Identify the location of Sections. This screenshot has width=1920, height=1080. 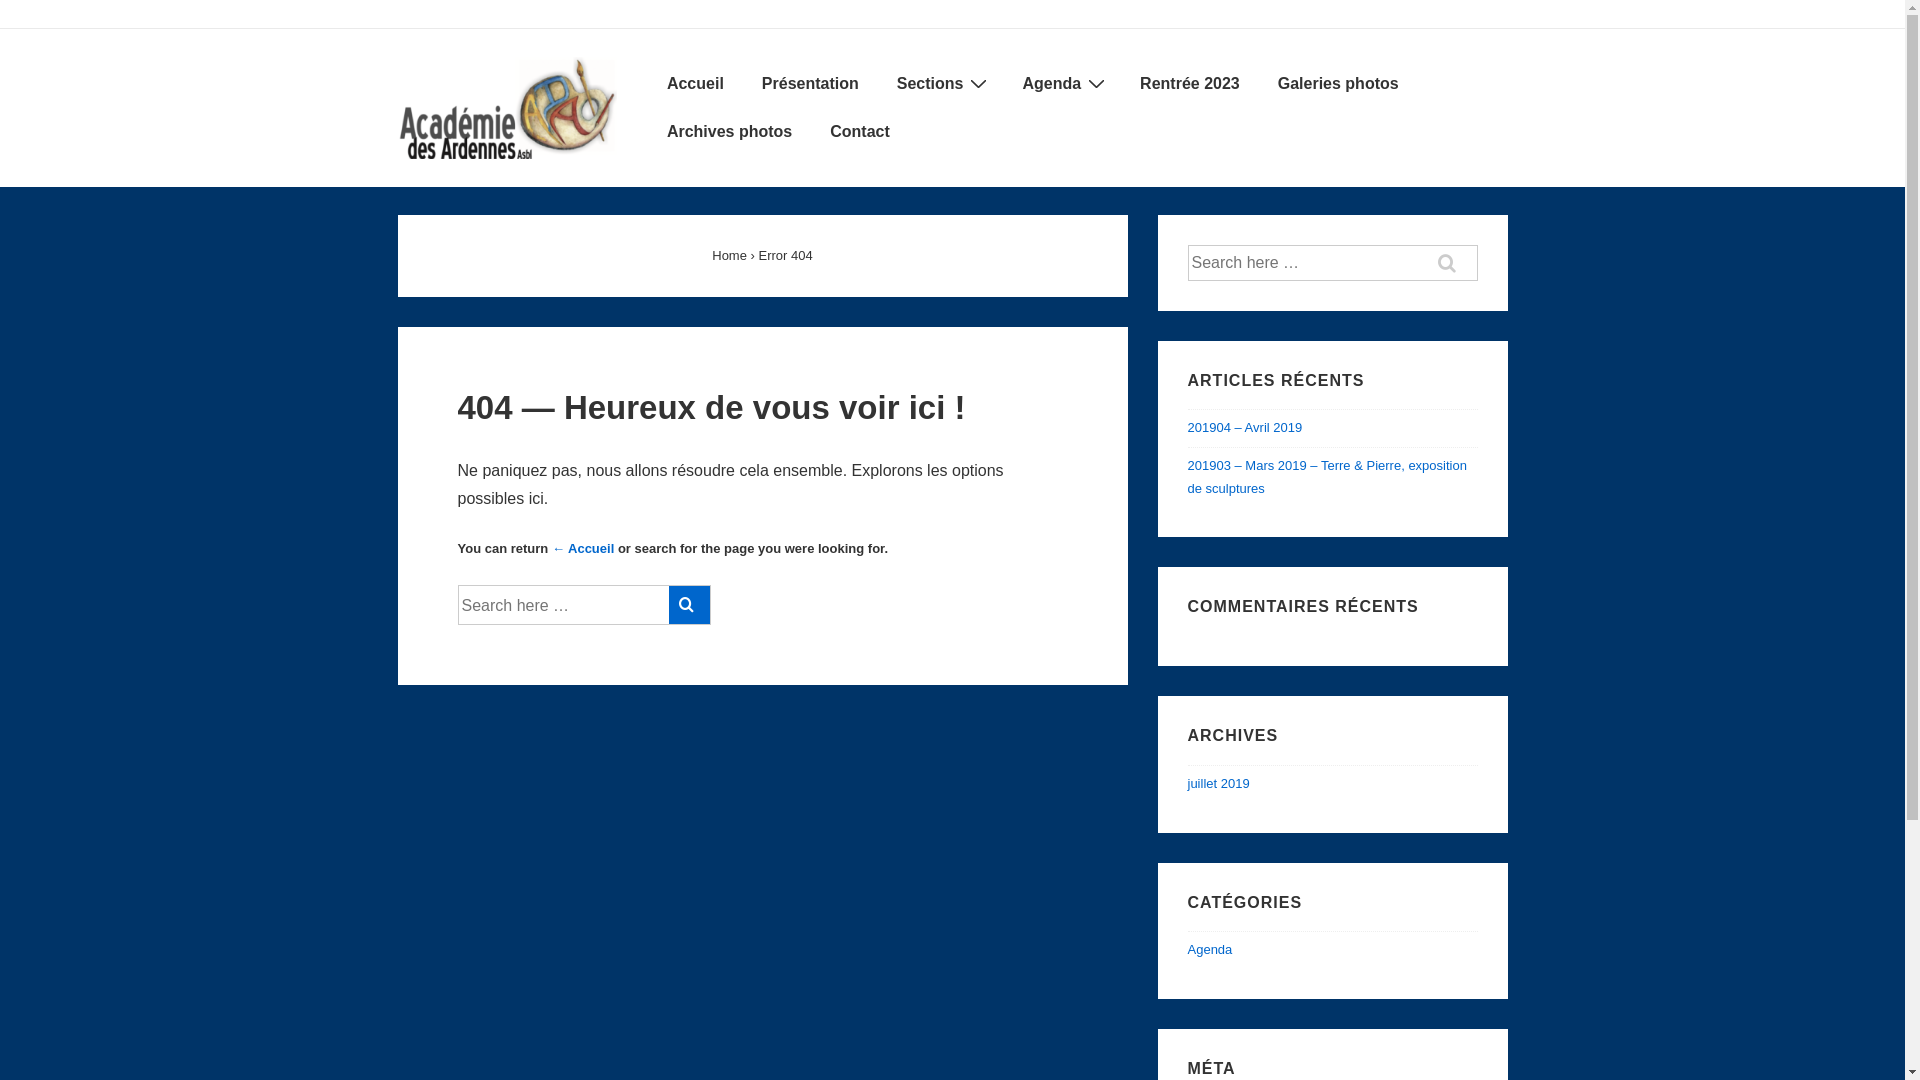
(940, 84).